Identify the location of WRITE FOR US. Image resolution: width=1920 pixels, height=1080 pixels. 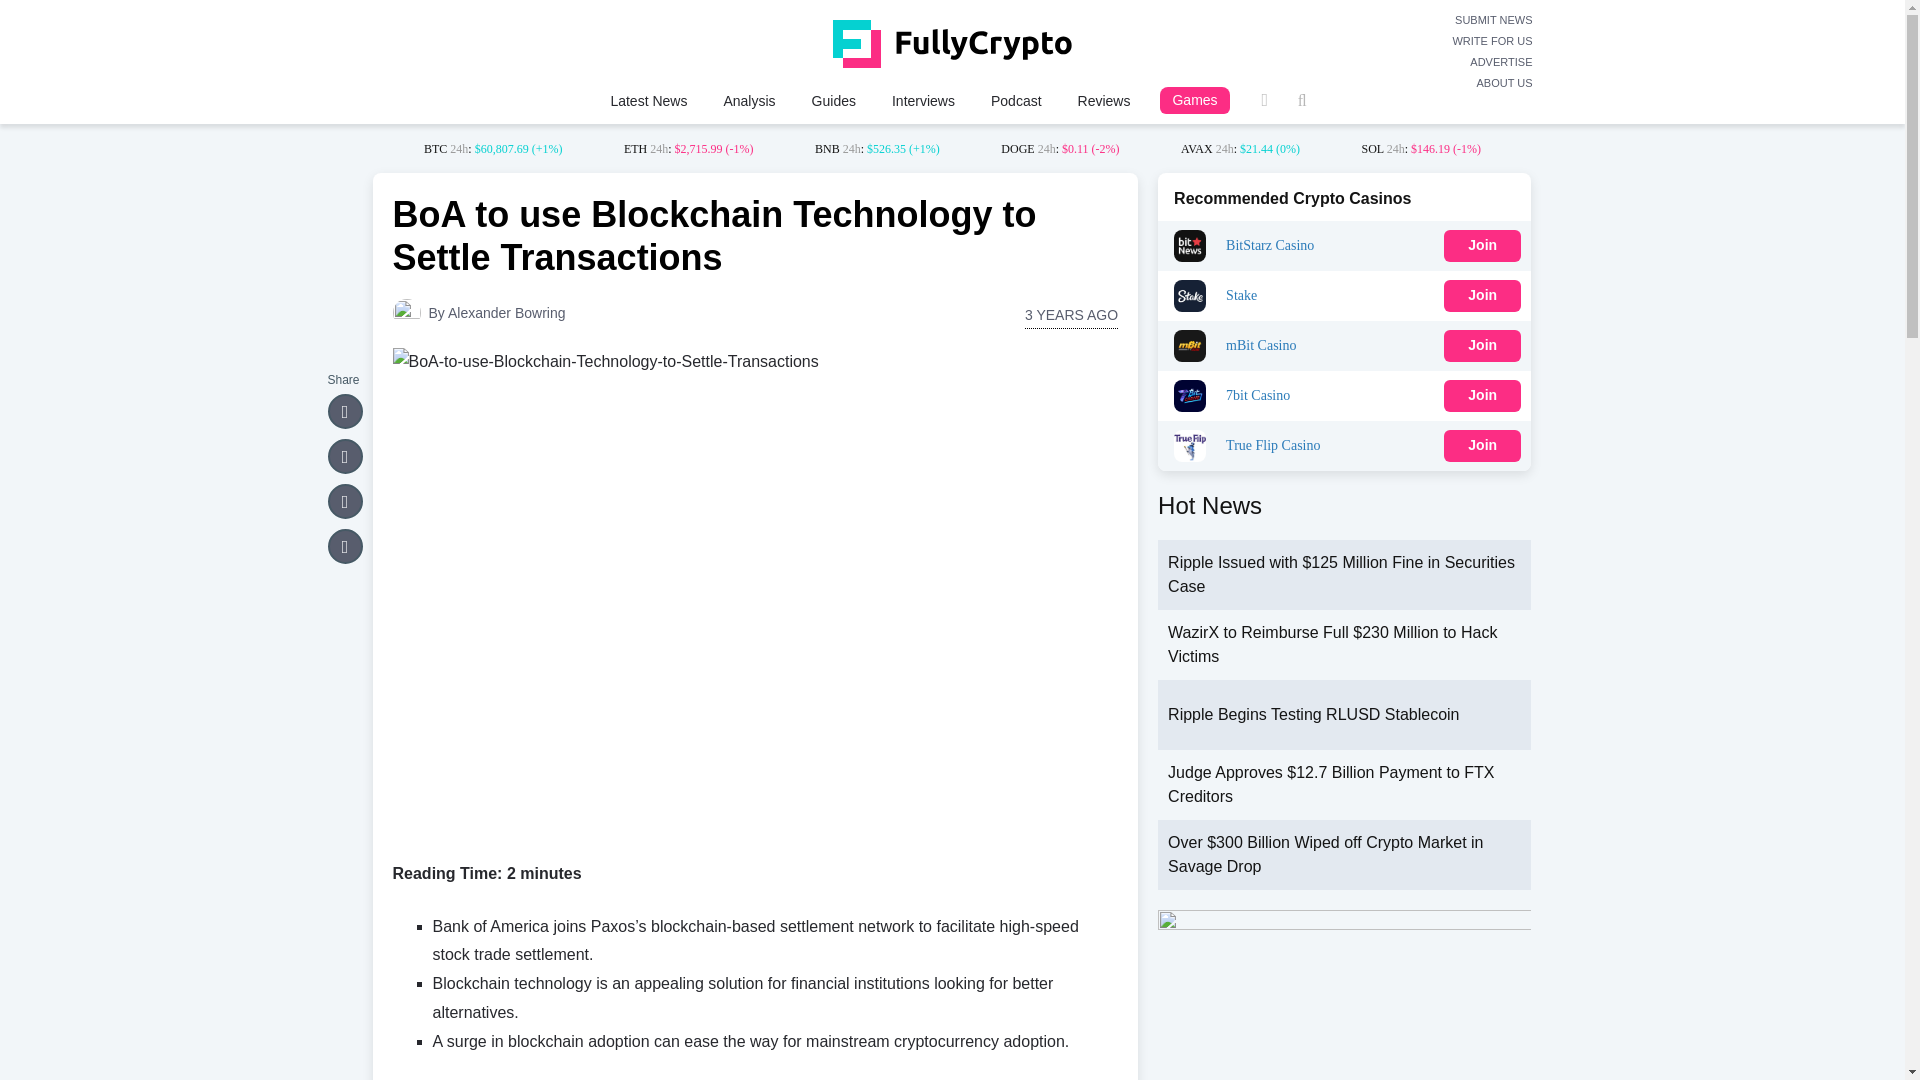
(1492, 41).